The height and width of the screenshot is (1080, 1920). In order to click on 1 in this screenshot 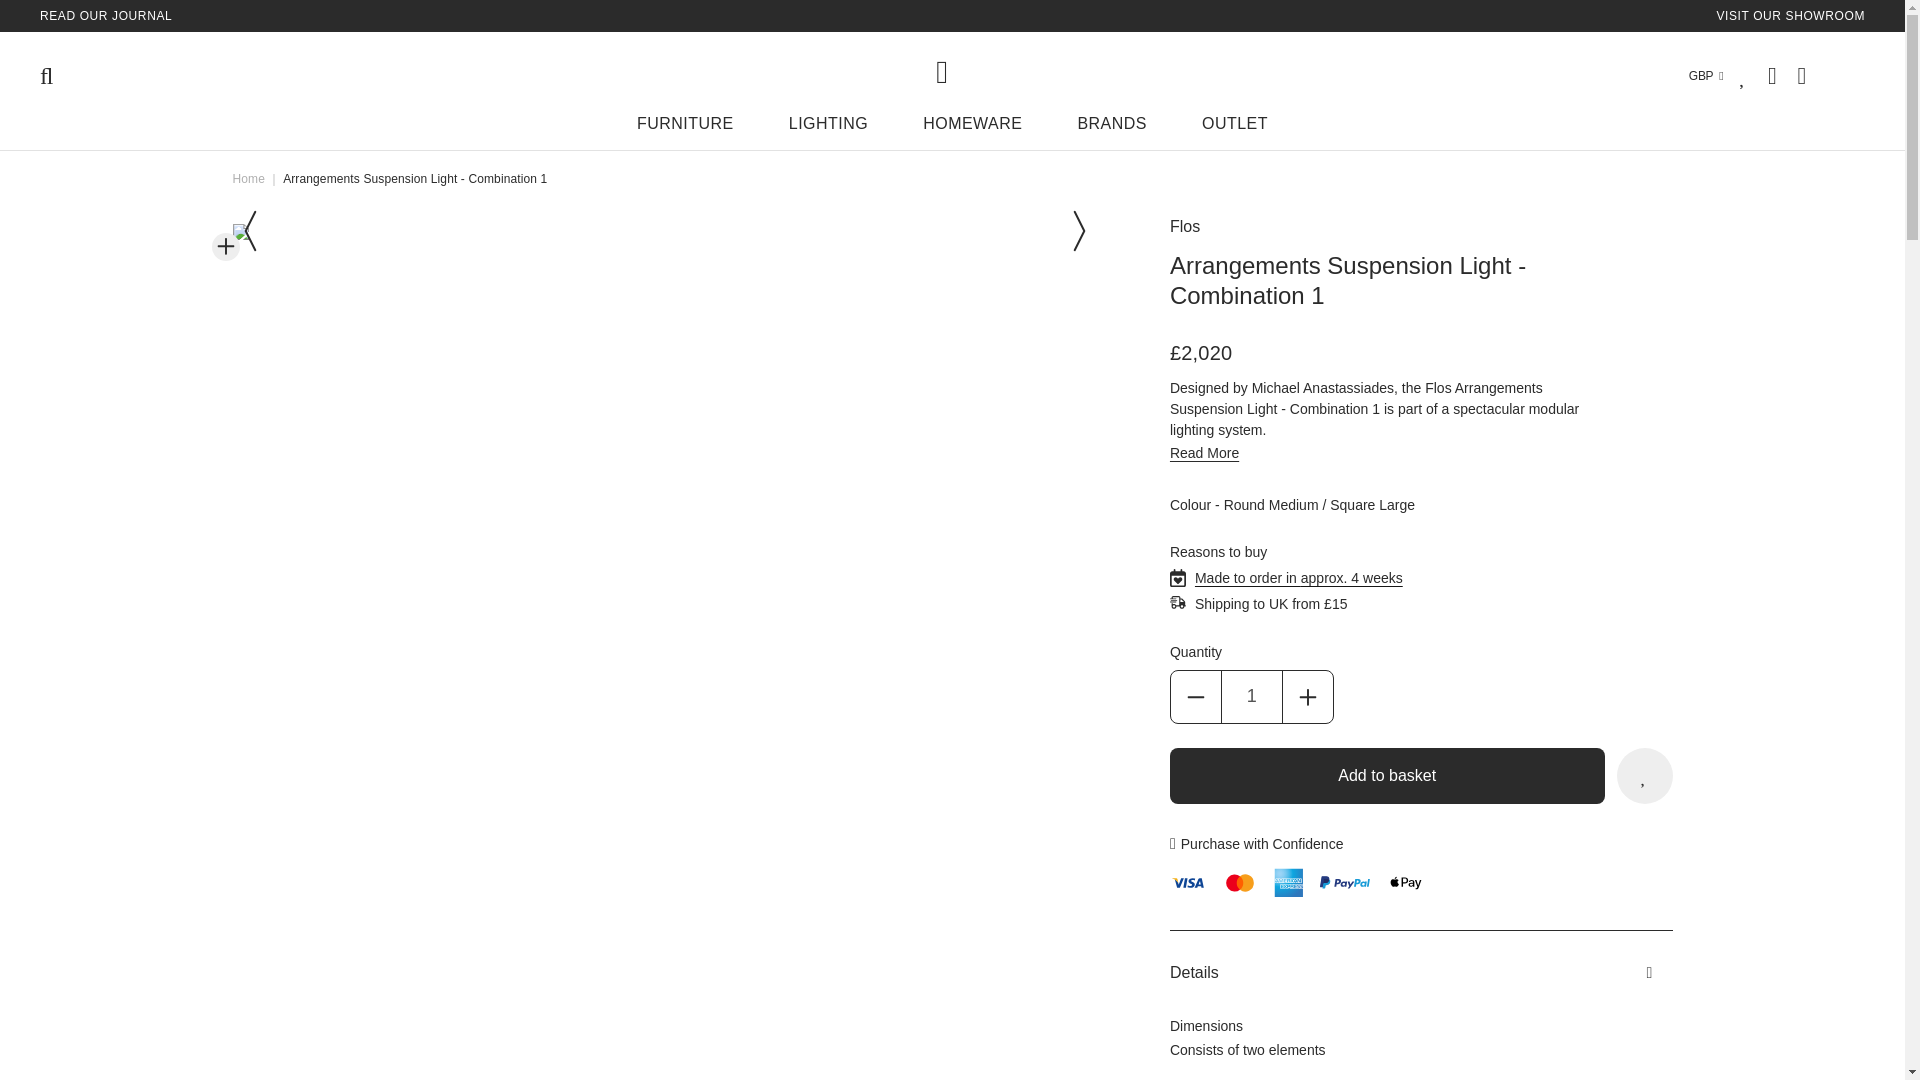, I will do `click(1252, 696)`.